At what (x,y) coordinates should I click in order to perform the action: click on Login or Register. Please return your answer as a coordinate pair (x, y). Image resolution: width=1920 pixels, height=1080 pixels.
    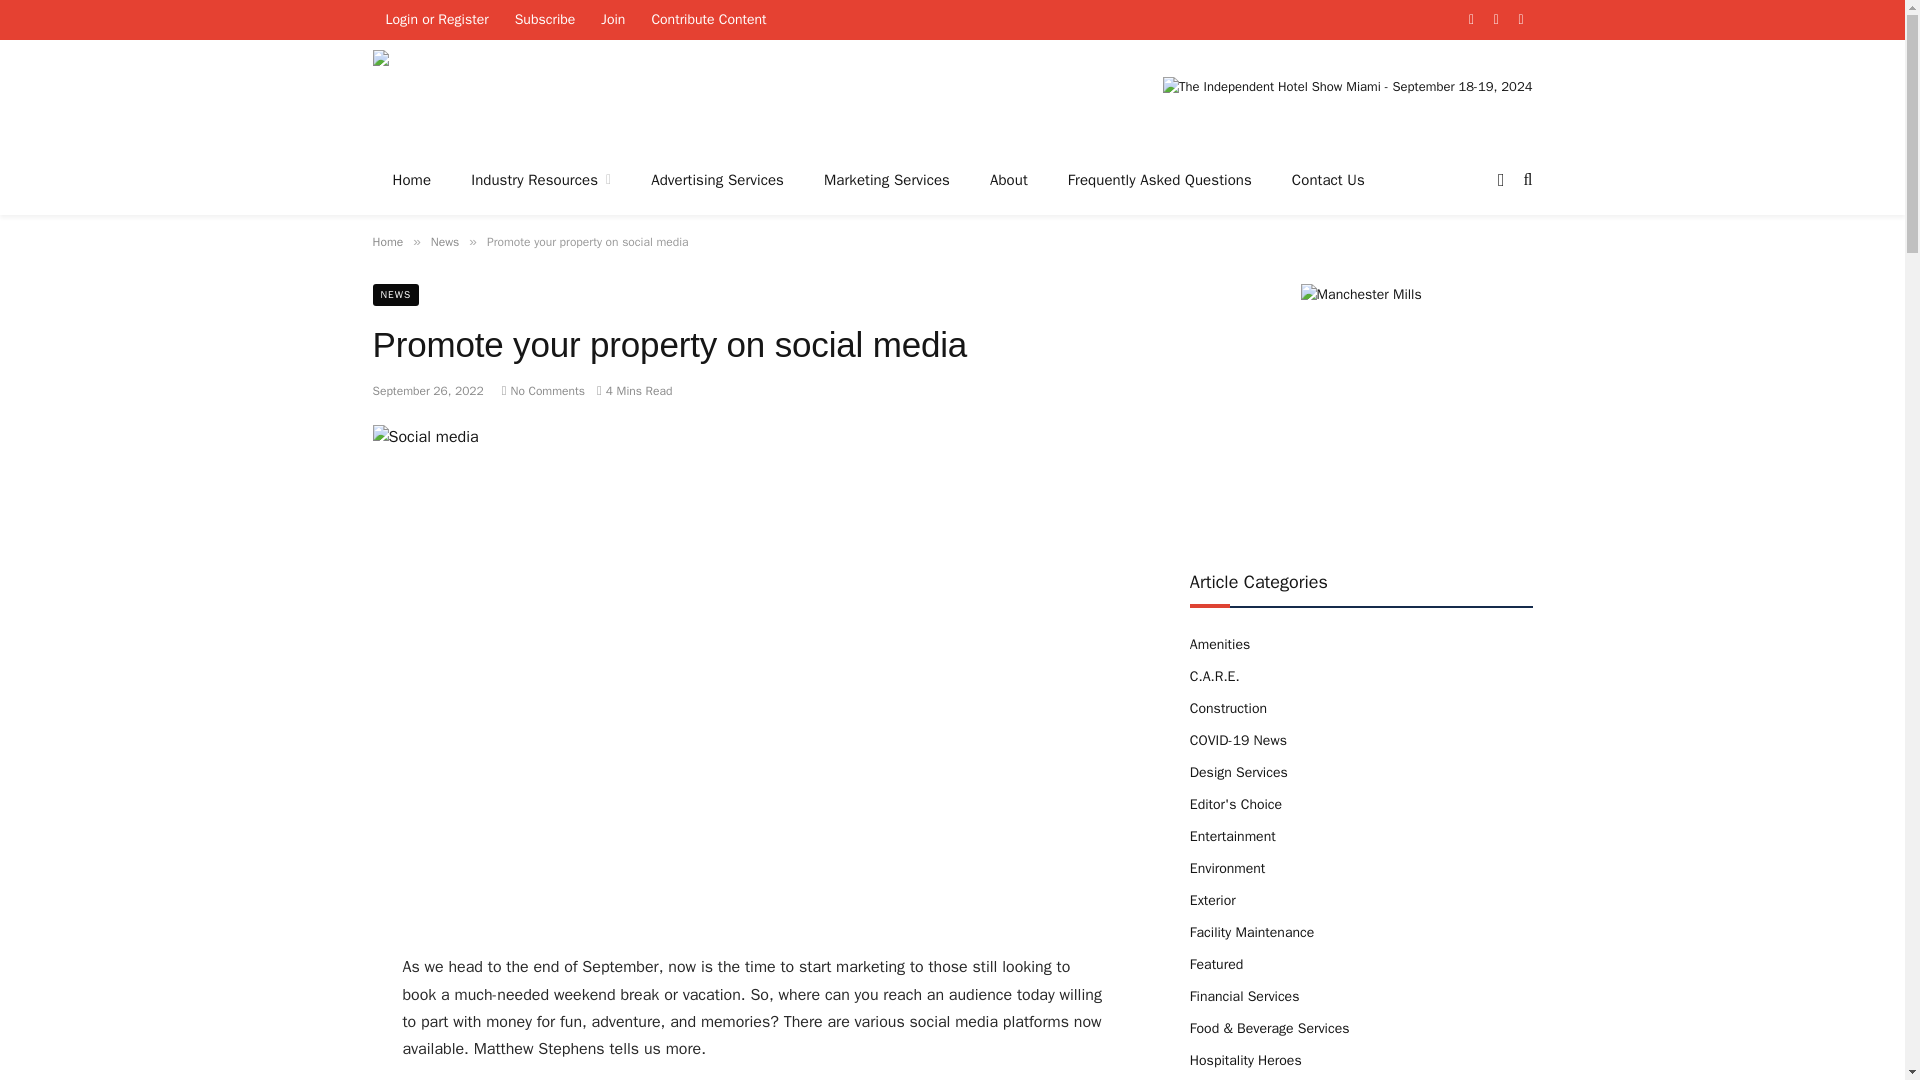
    Looking at the image, I should click on (436, 20).